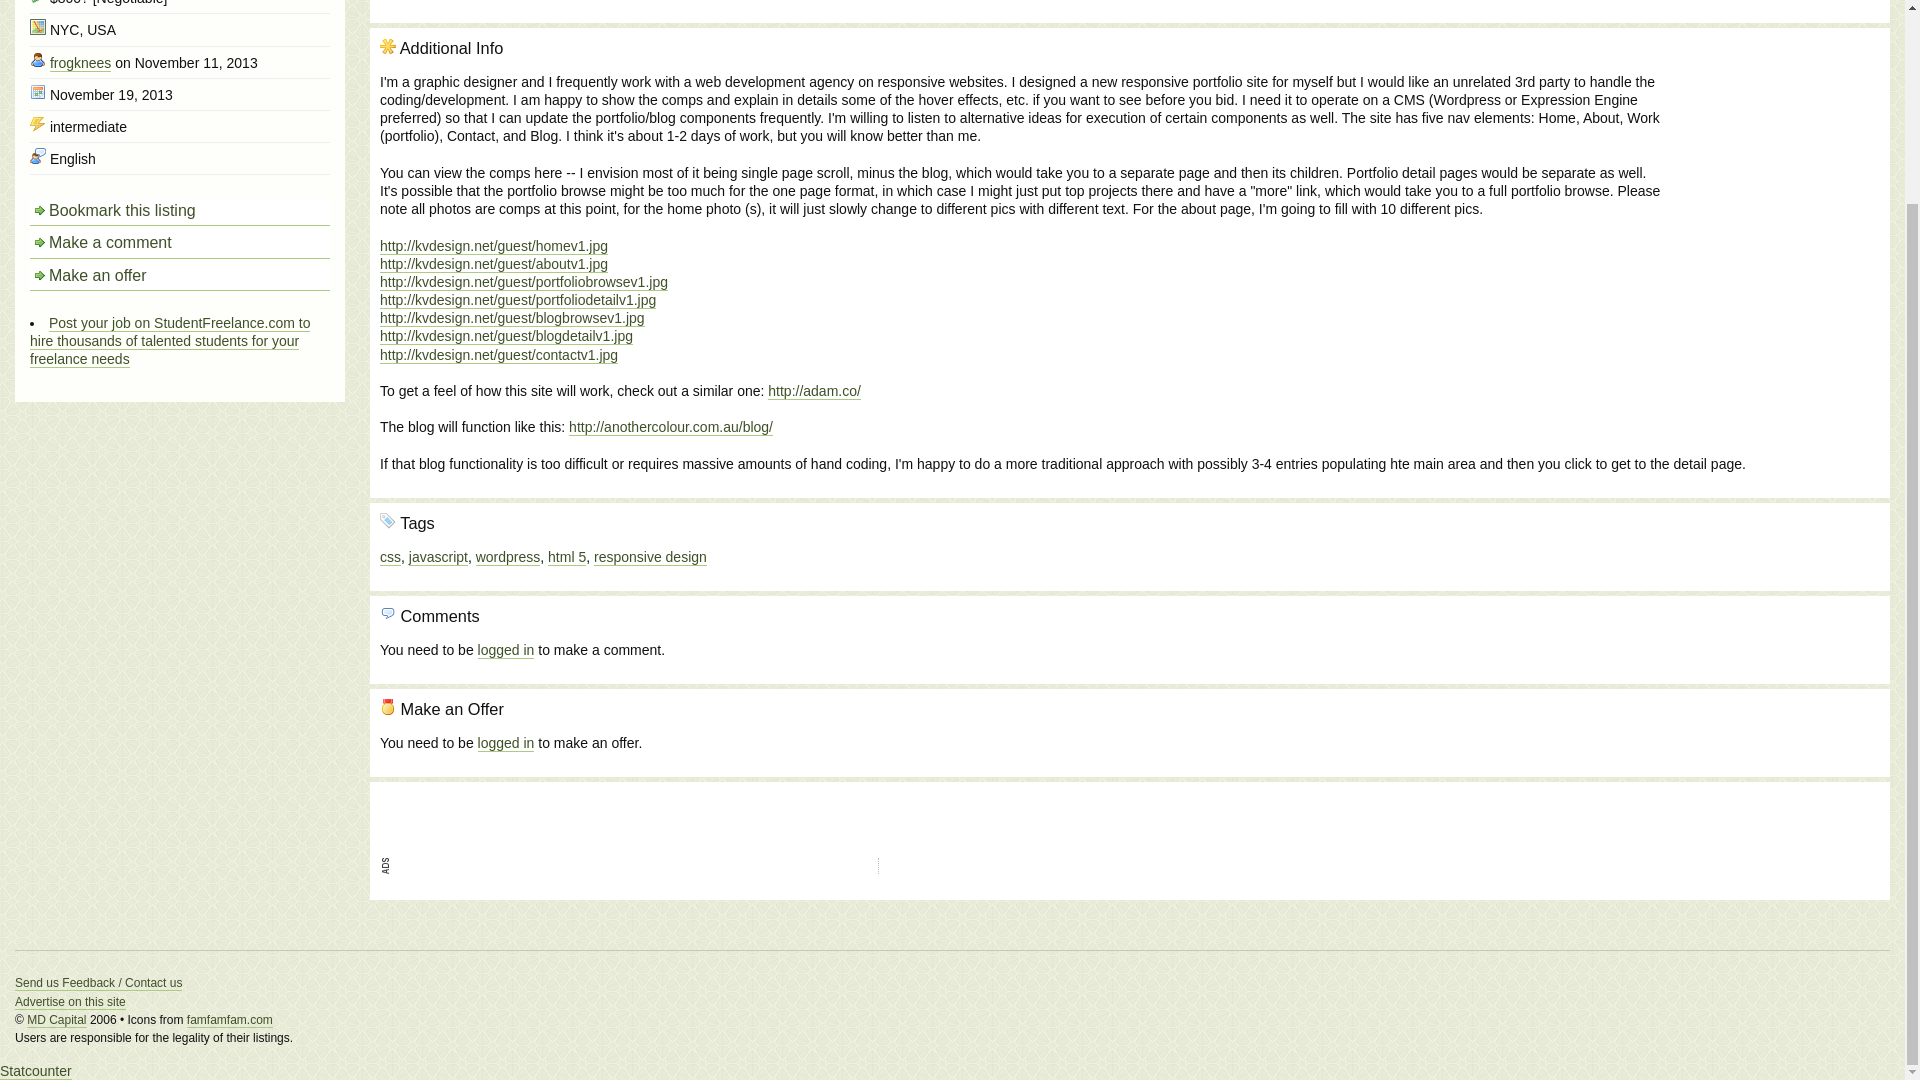 This screenshot has width=1920, height=1080. I want to click on famfamfam.com, so click(229, 1020).